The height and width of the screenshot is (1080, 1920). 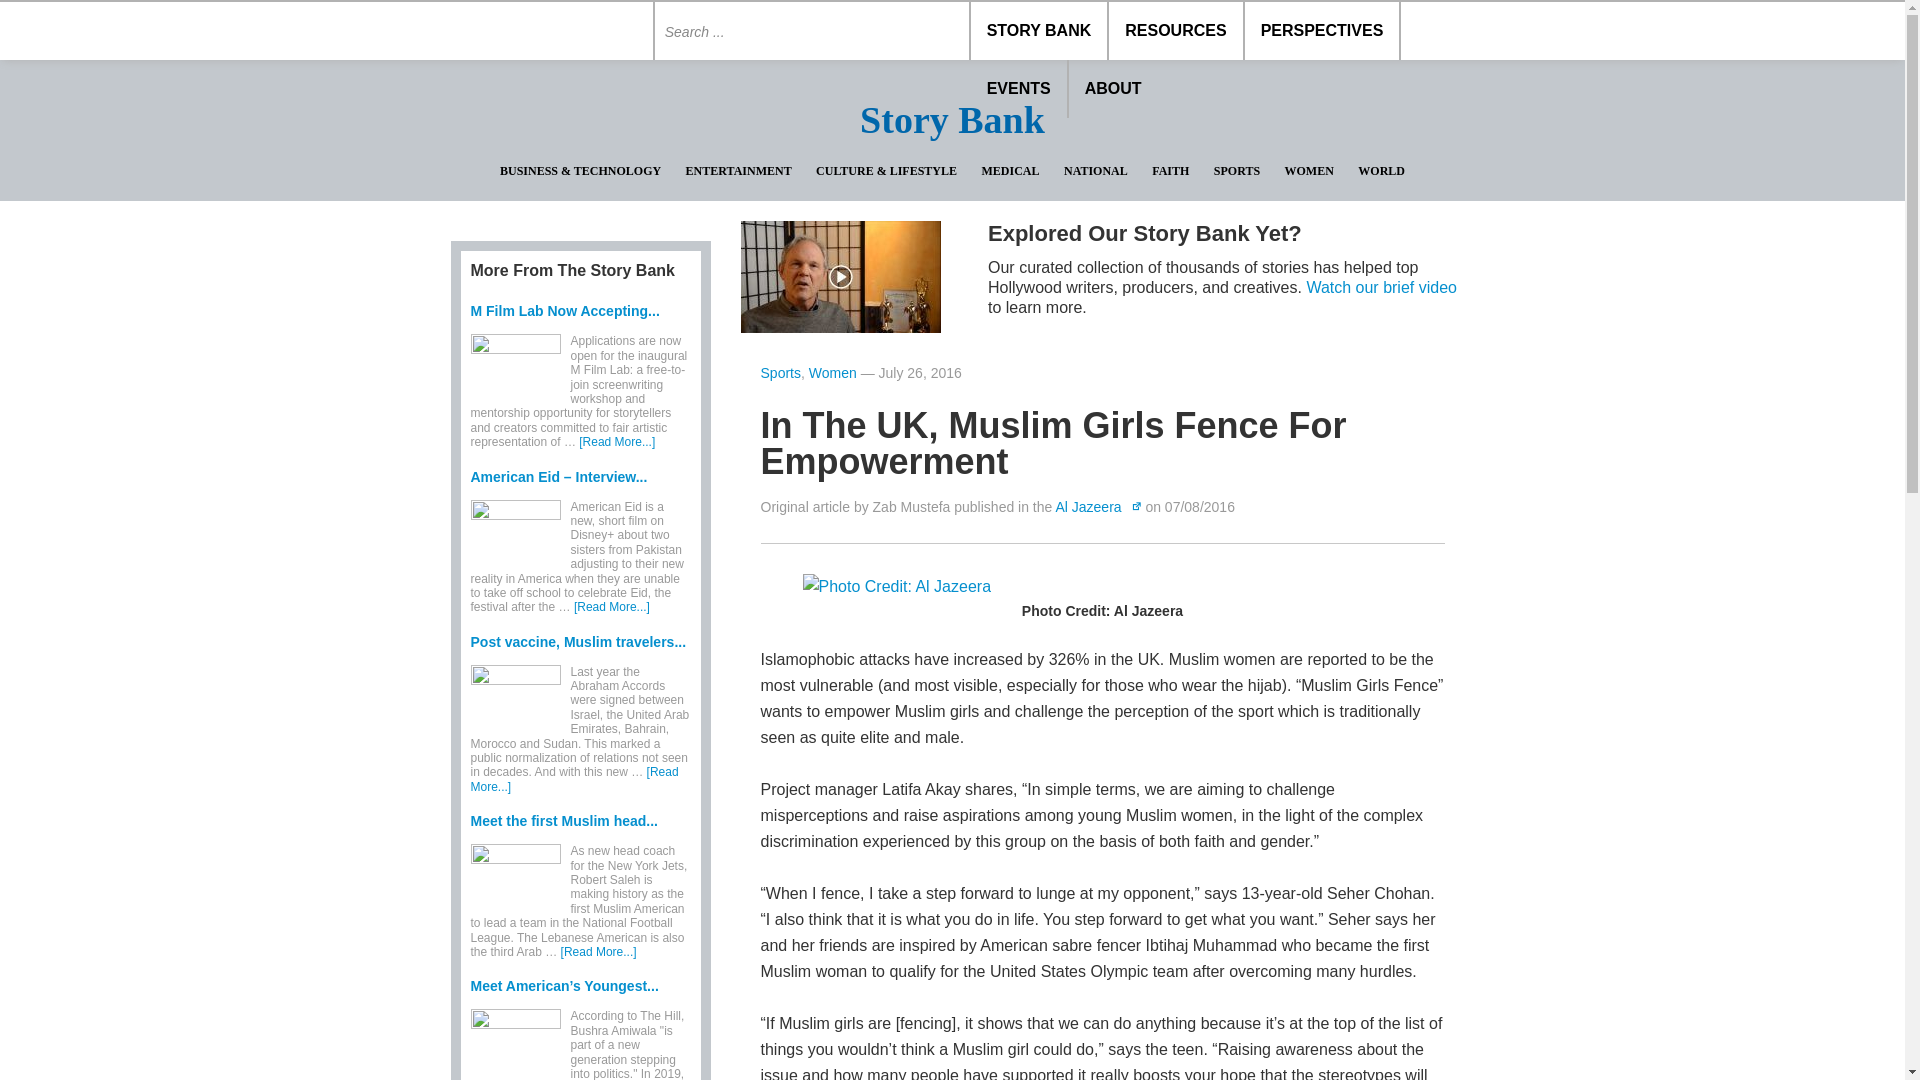 What do you see at coordinates (546, 31) in the screenshot?
I see `MOSTRESOURCE.ORG` at bounding box center [546, 31].